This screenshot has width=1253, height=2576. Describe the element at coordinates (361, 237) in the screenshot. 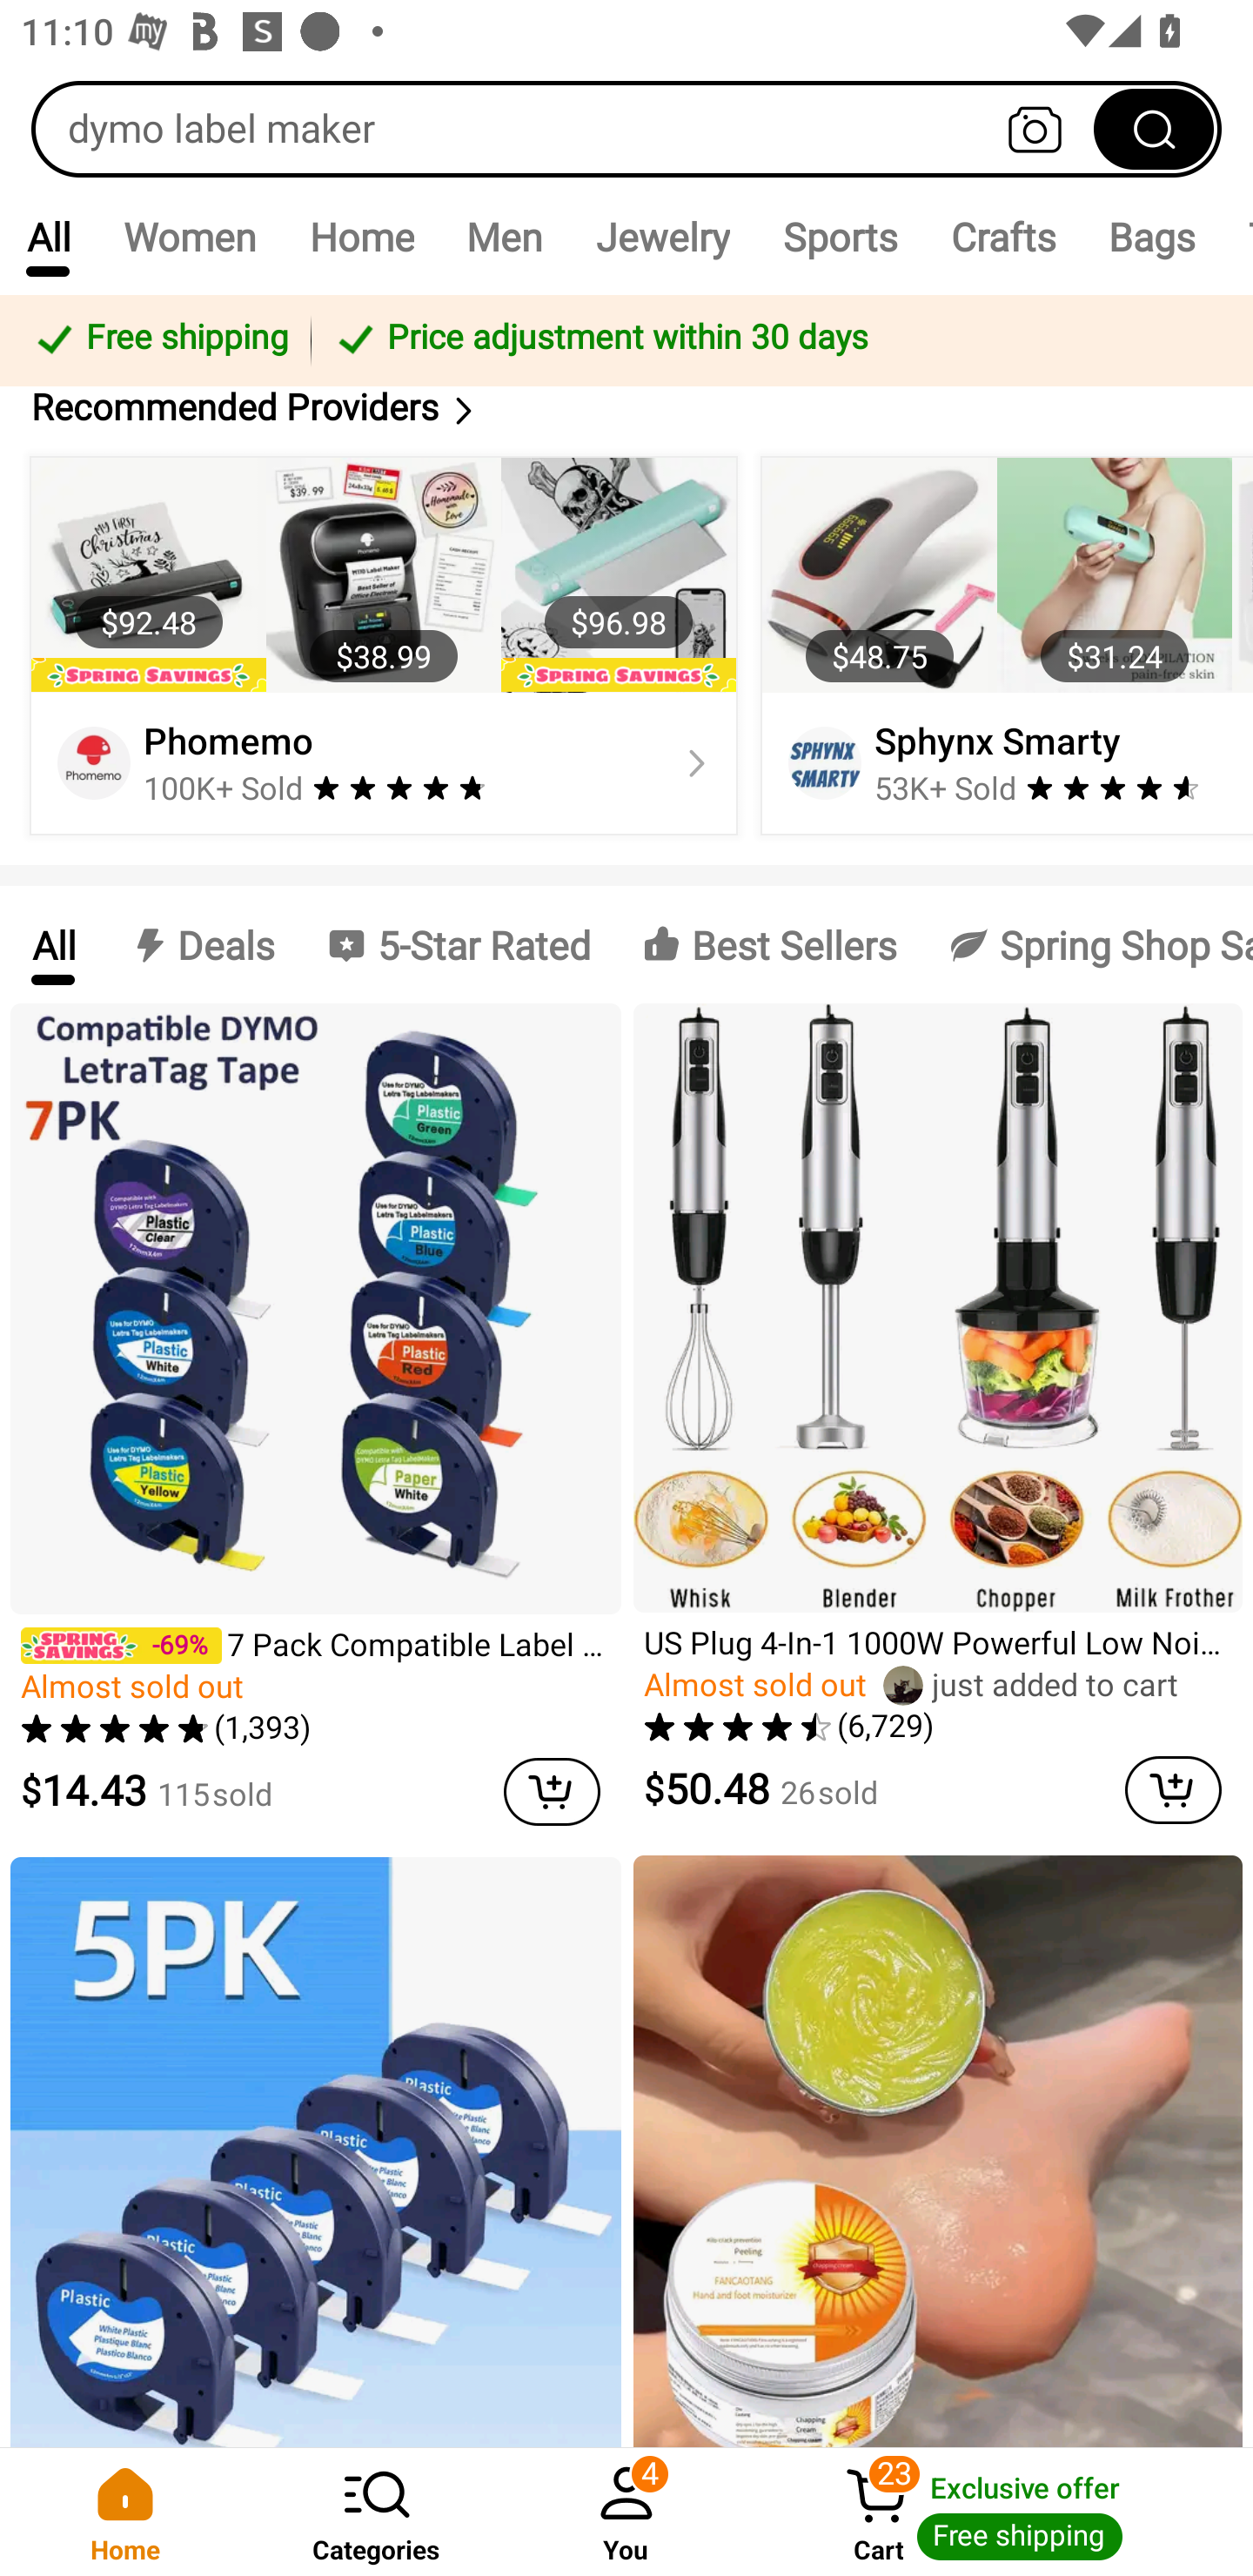

I see `Home` at that location.